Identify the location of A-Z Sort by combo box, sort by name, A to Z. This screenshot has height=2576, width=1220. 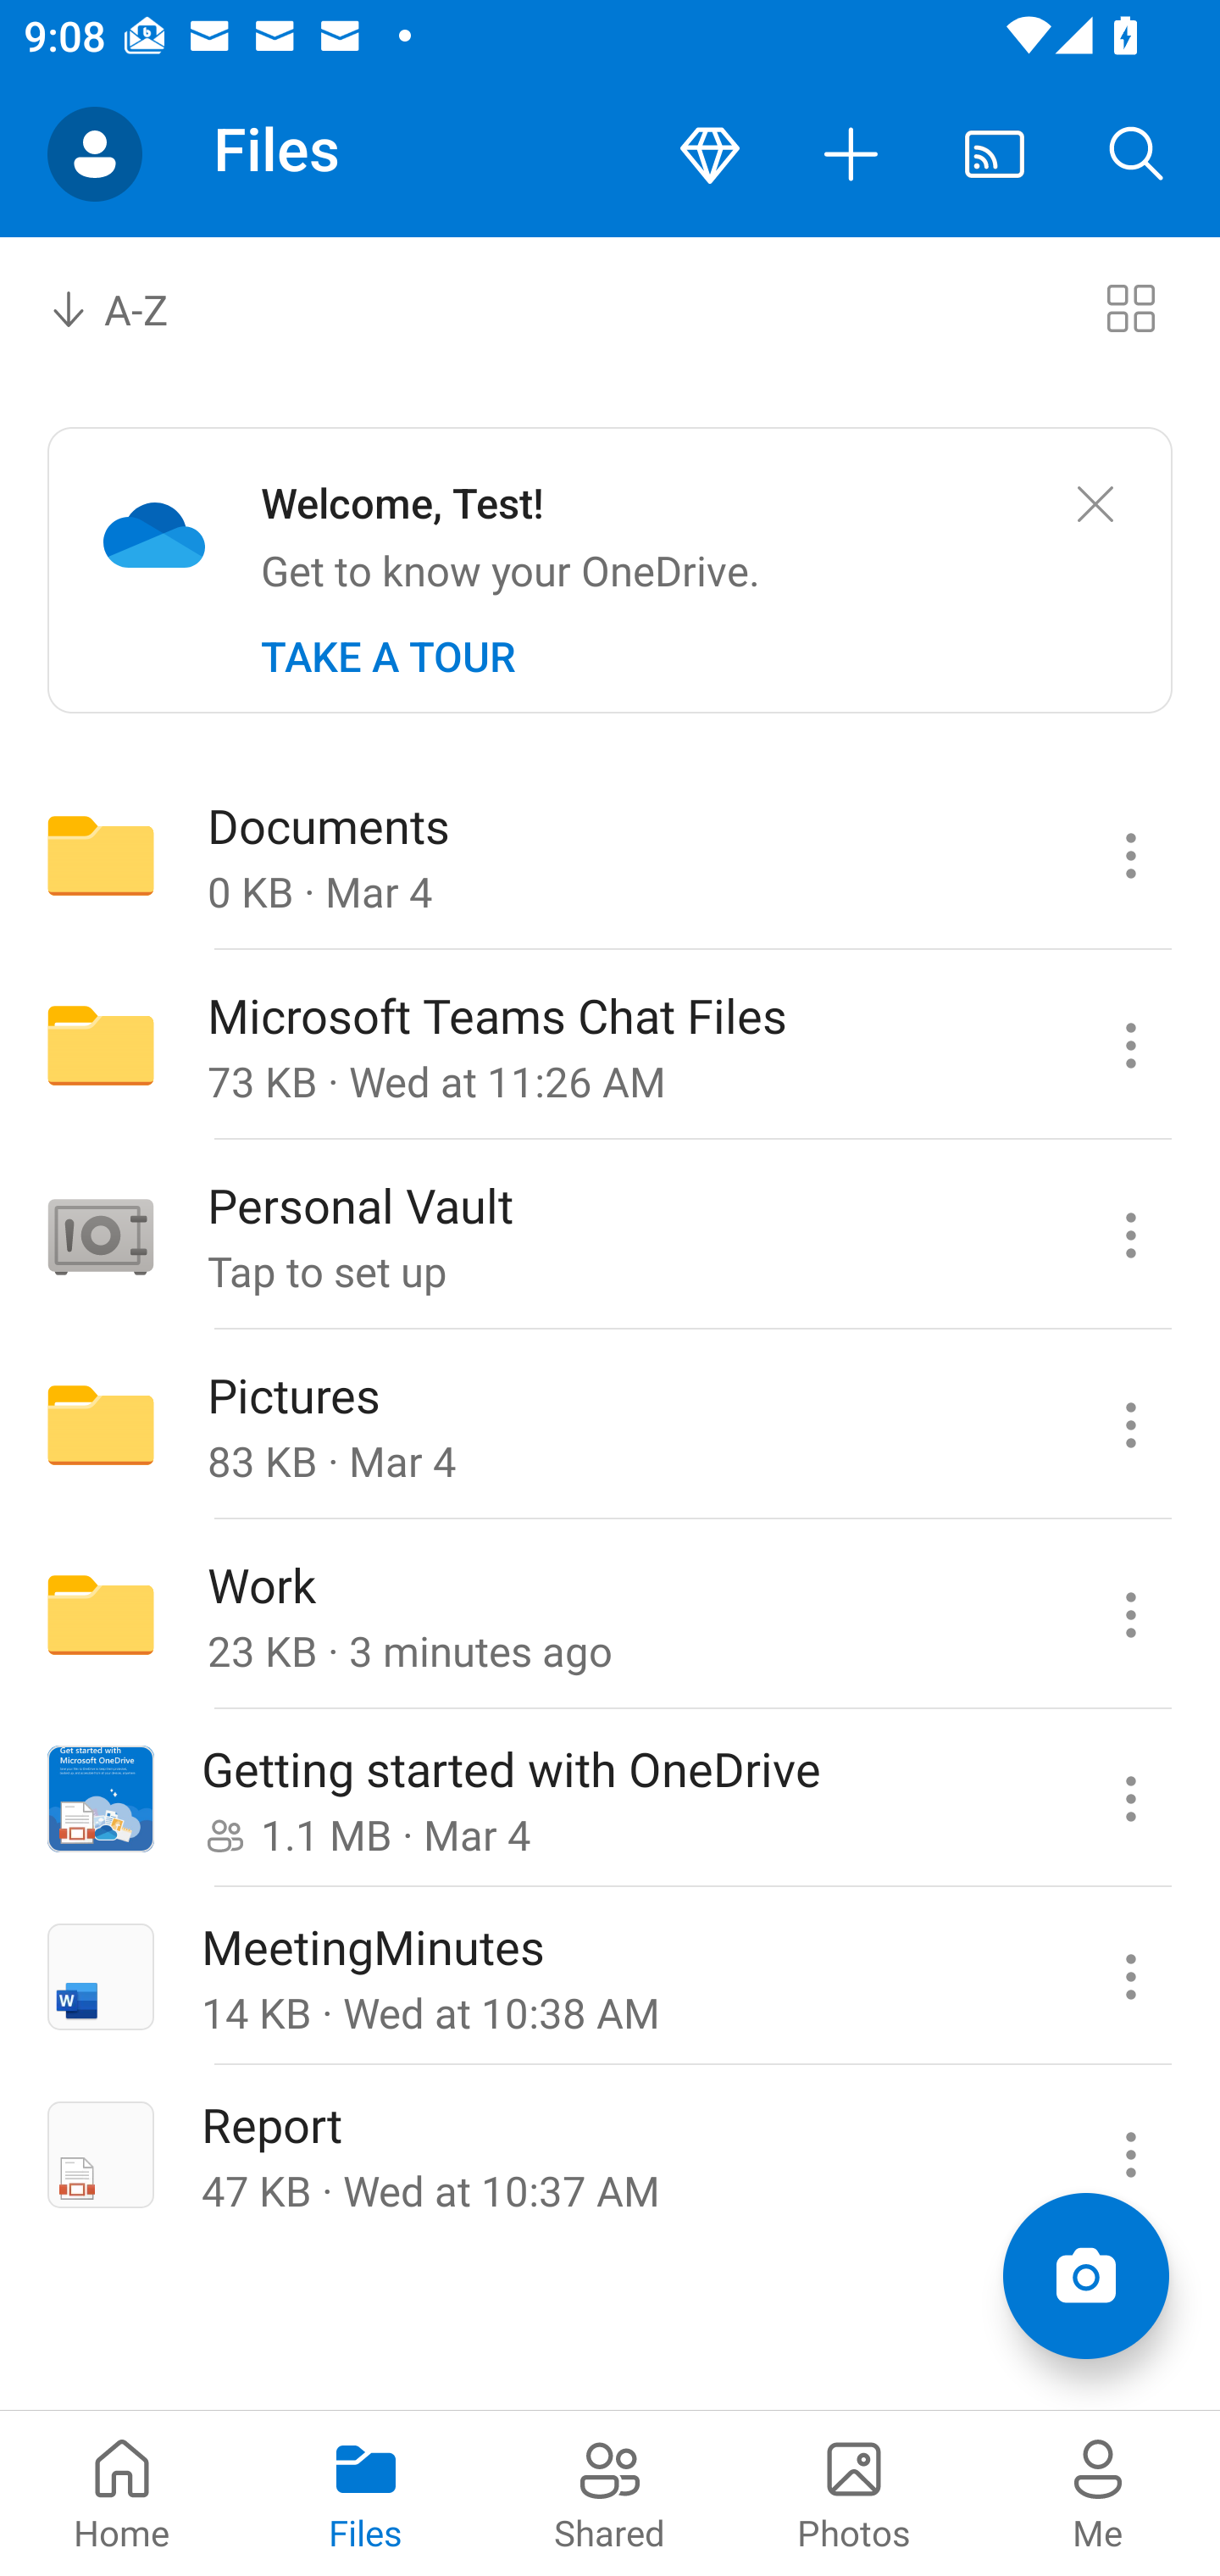
(132, 307).